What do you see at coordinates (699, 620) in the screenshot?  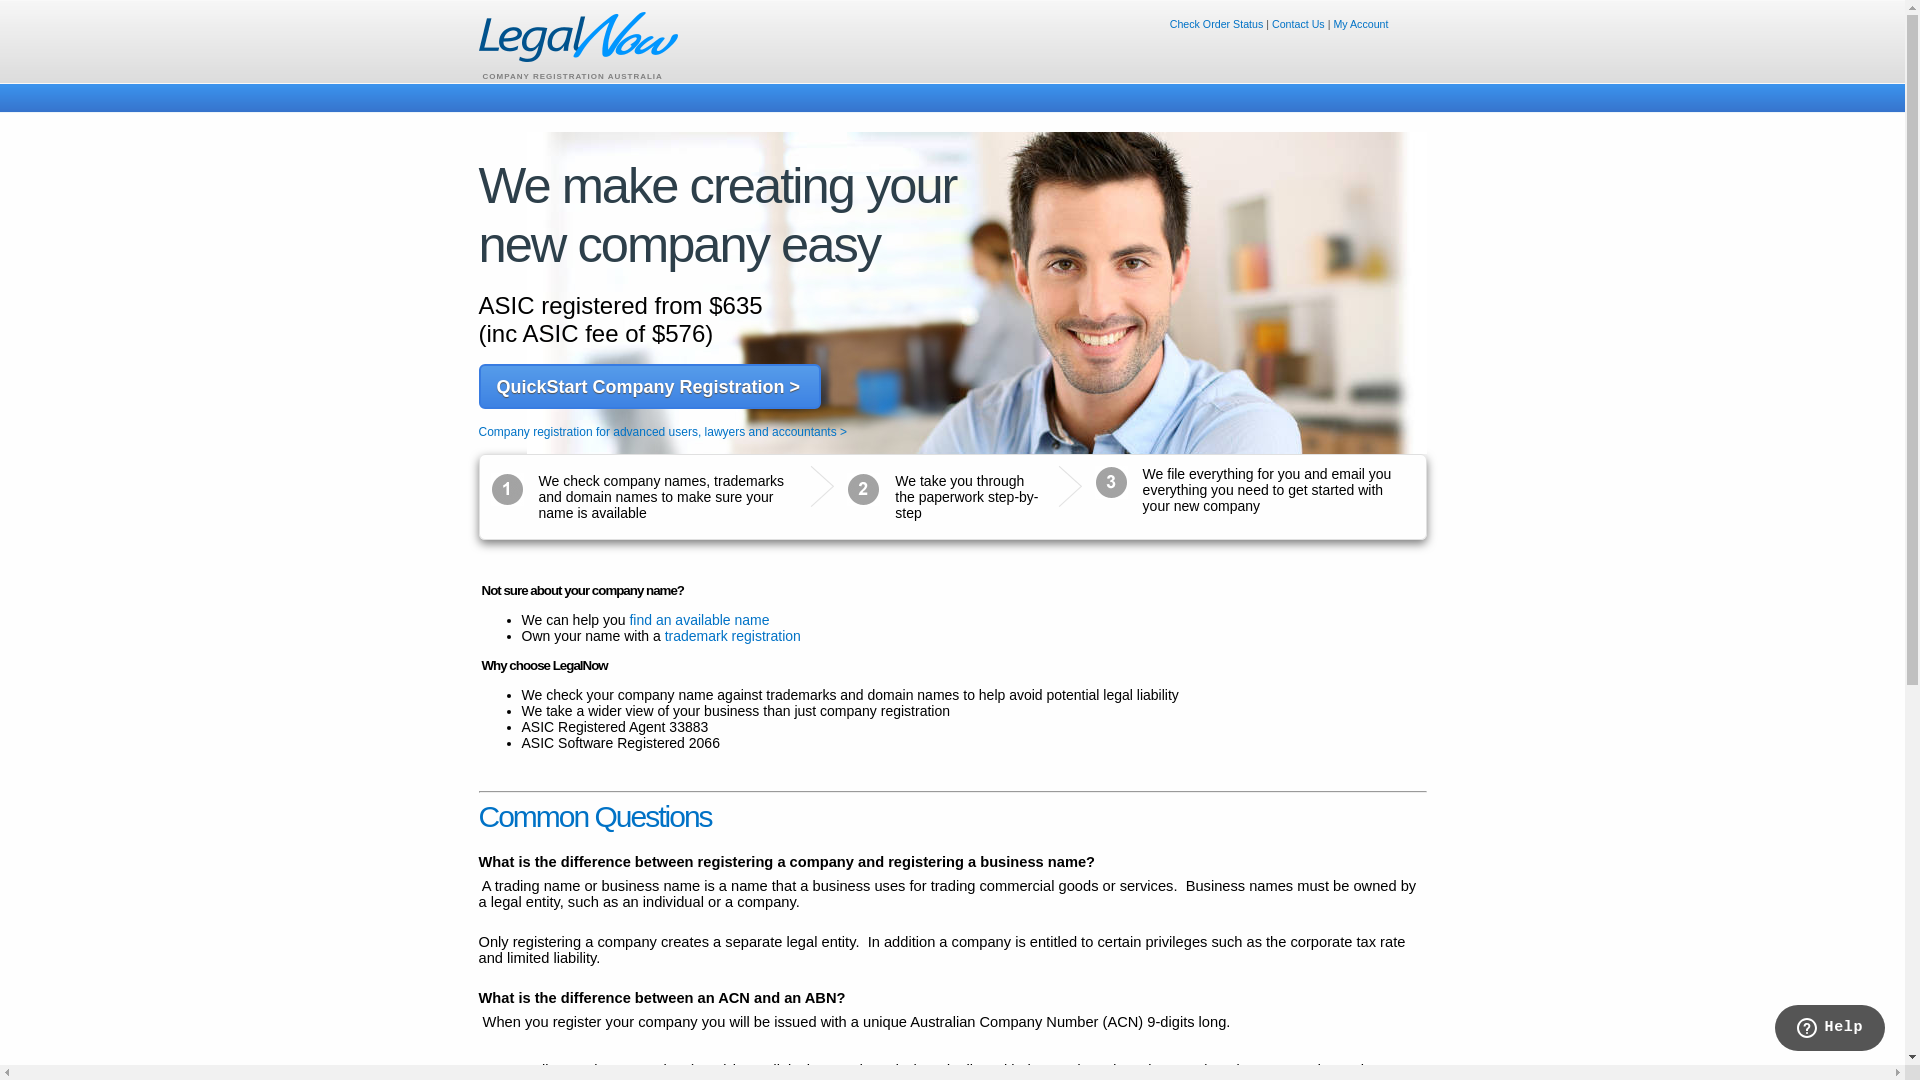 I see `find an available name` at bounding box center [699, 620].